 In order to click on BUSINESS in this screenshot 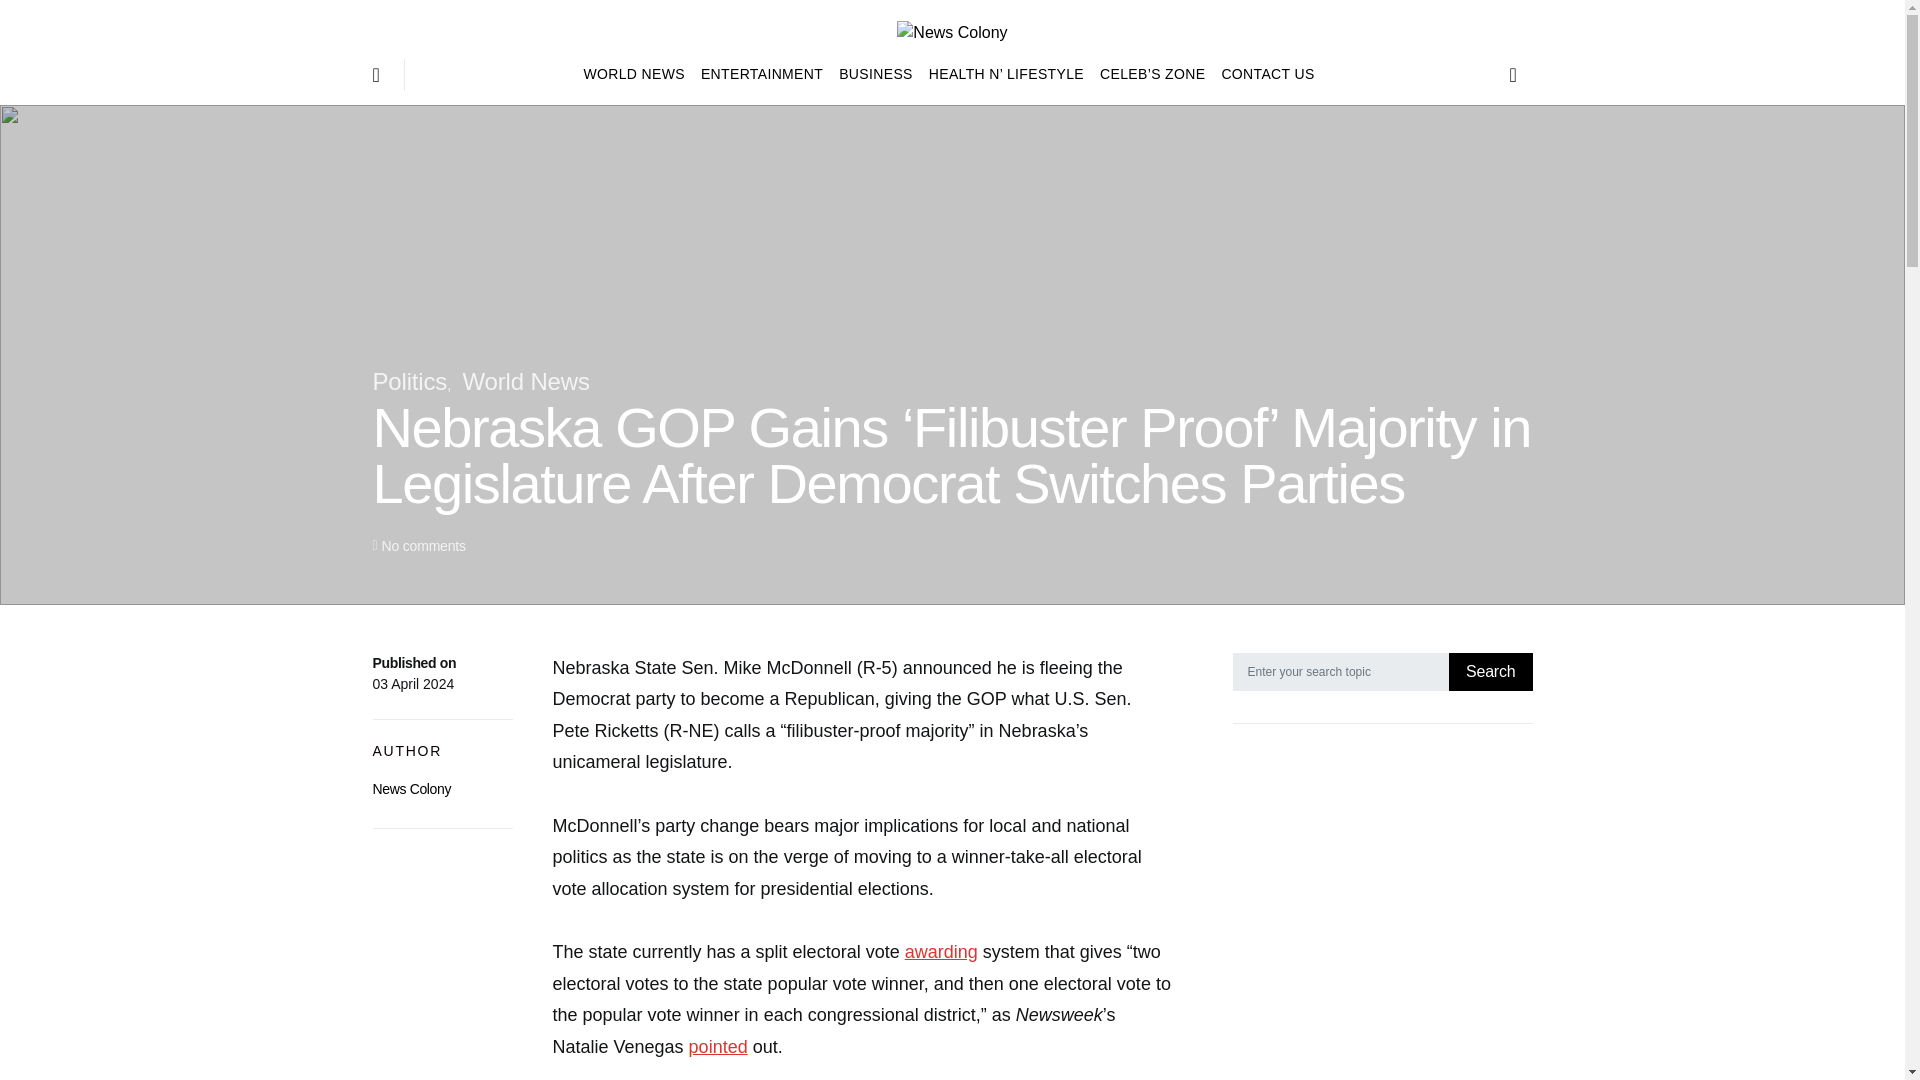, I will do `click(876, 74)`.